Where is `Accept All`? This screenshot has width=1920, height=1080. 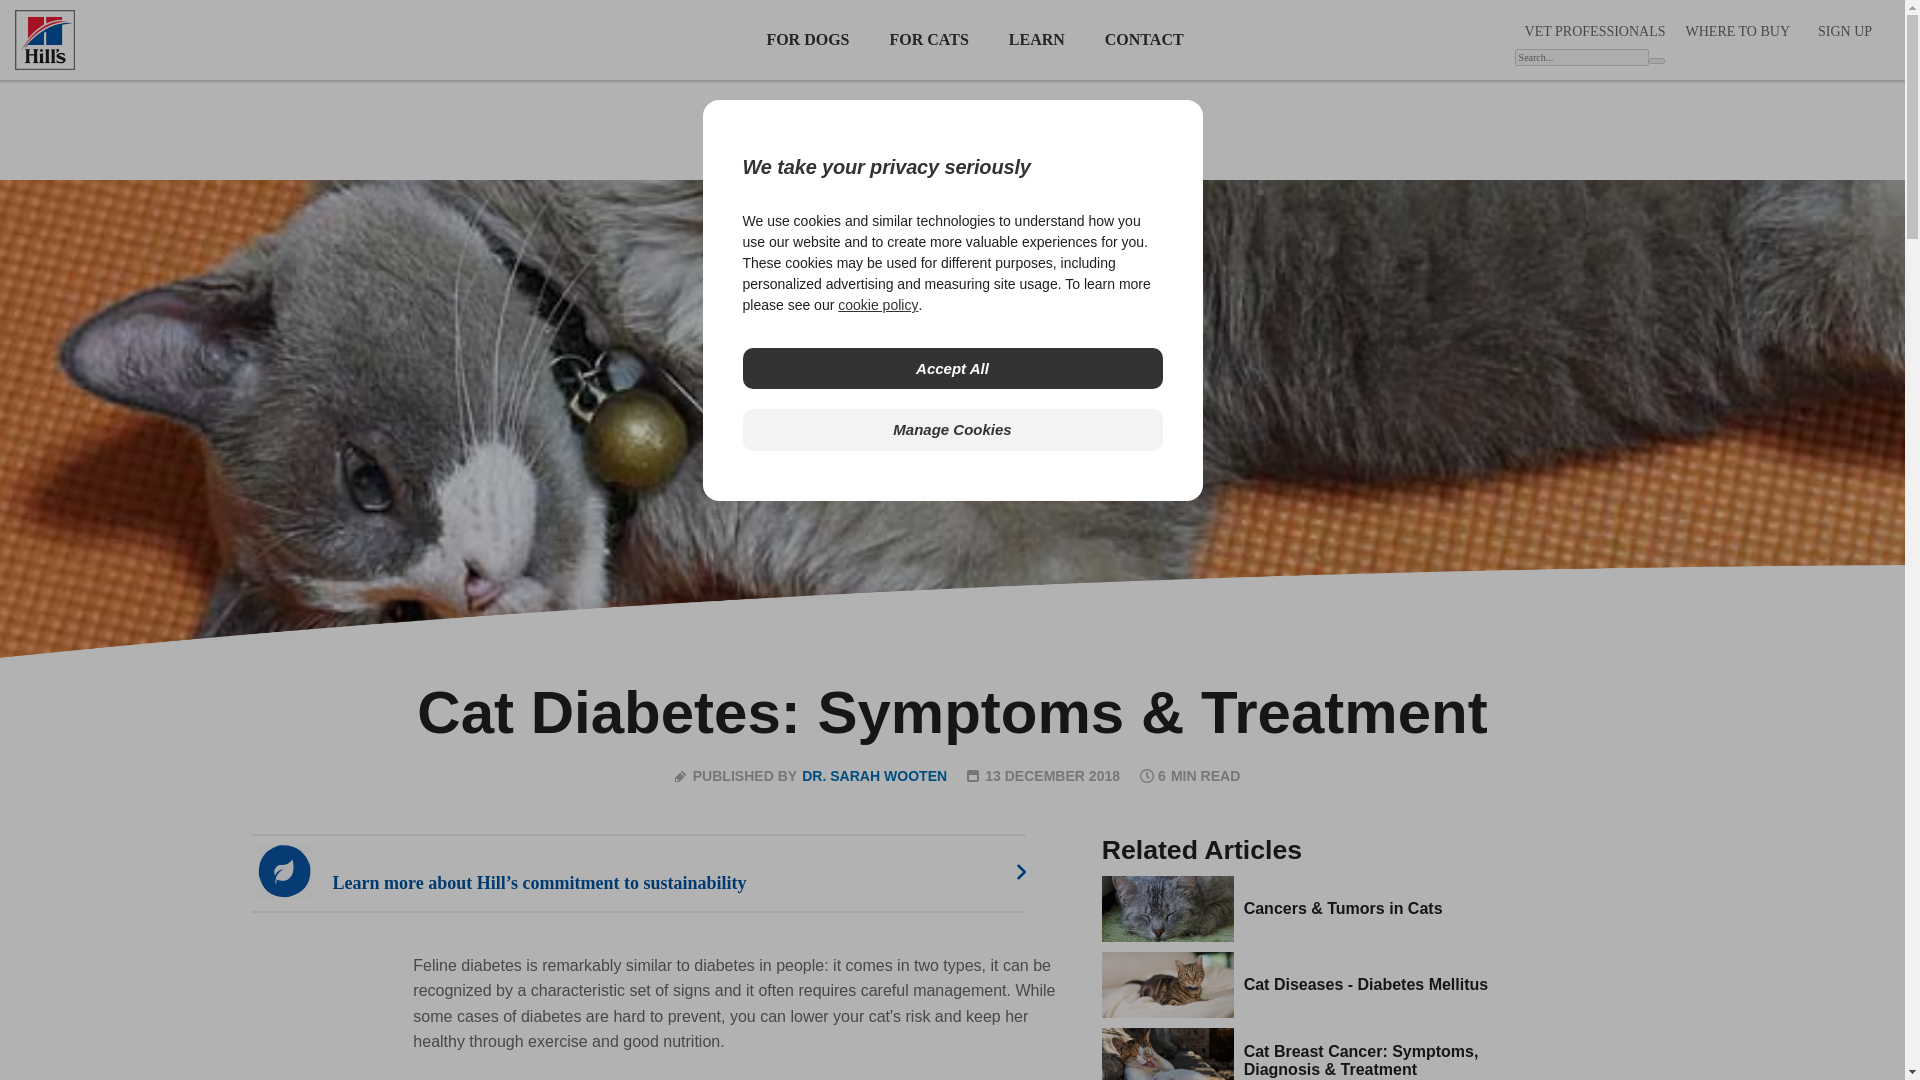
Accept All is located at coordinates (951, 368).